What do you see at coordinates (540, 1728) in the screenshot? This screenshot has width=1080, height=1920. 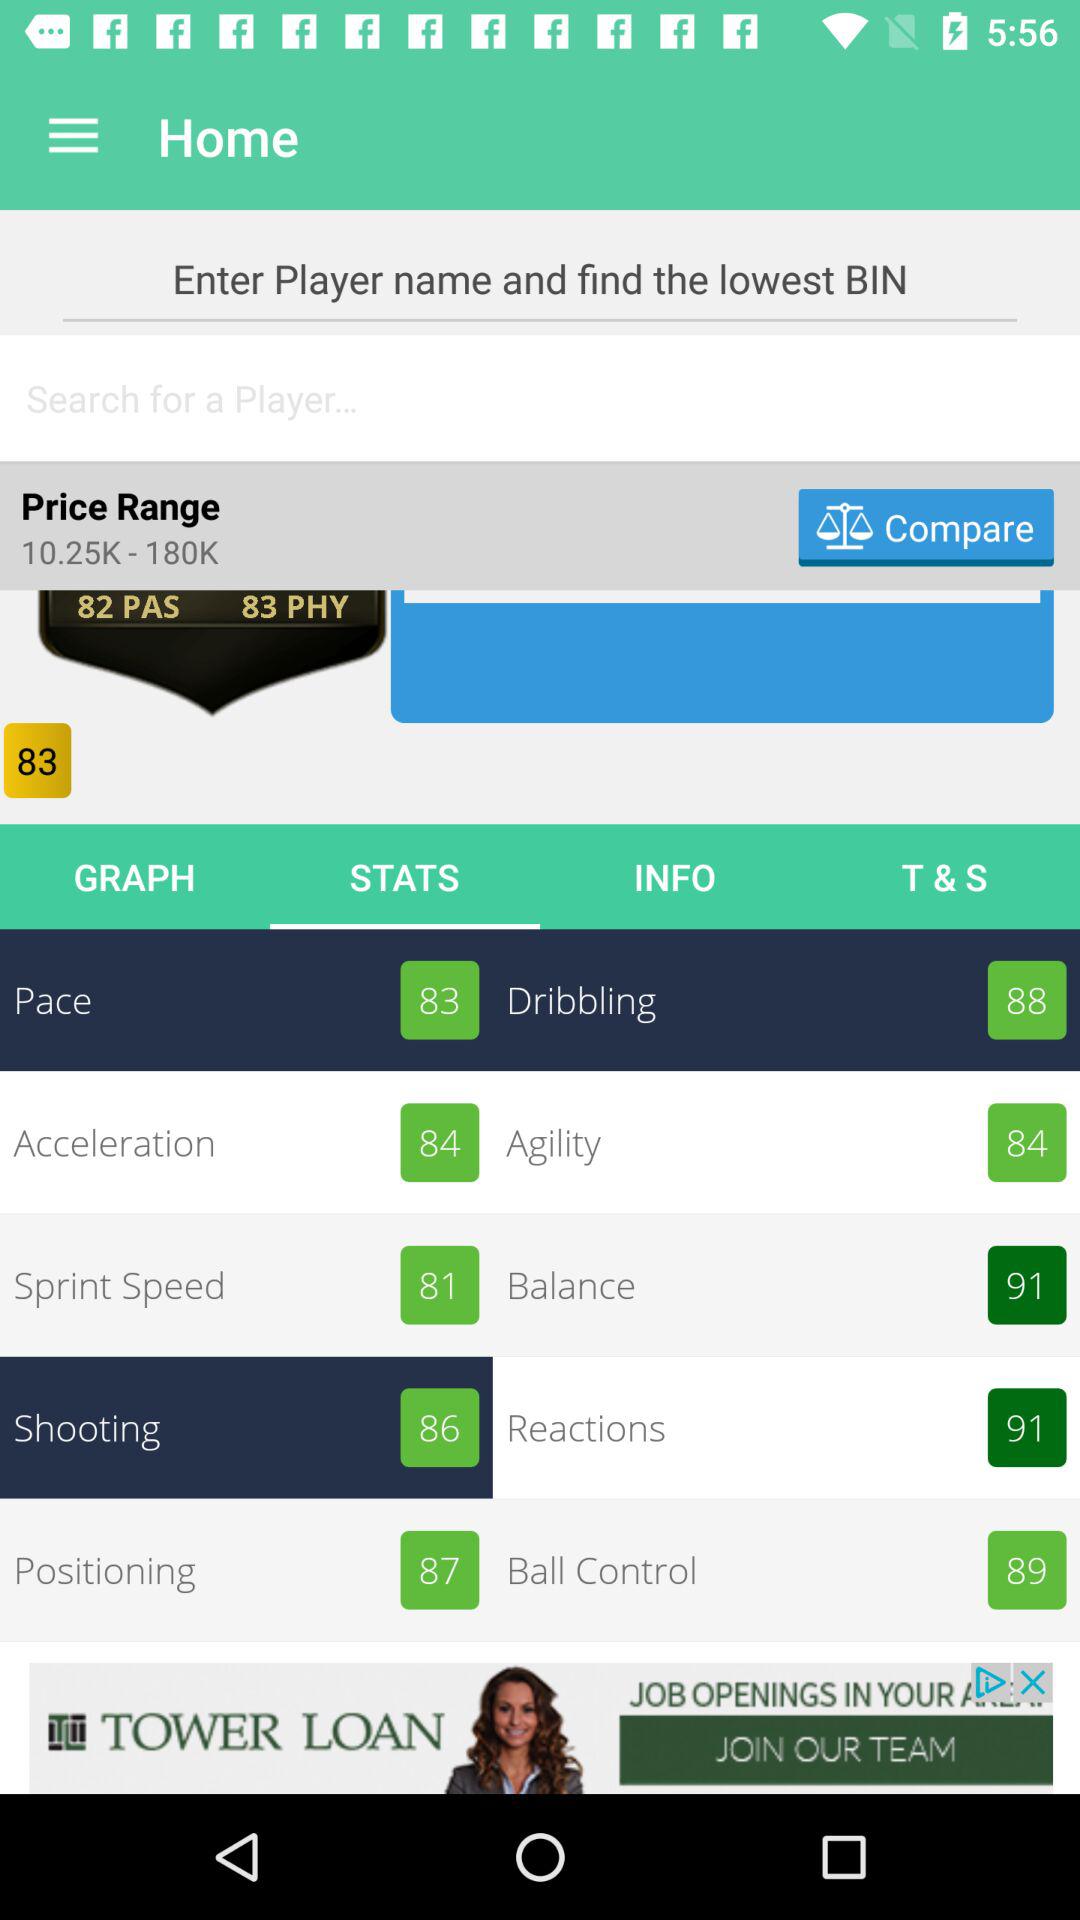 I see `add banner` at bounding box center [540, 1728].